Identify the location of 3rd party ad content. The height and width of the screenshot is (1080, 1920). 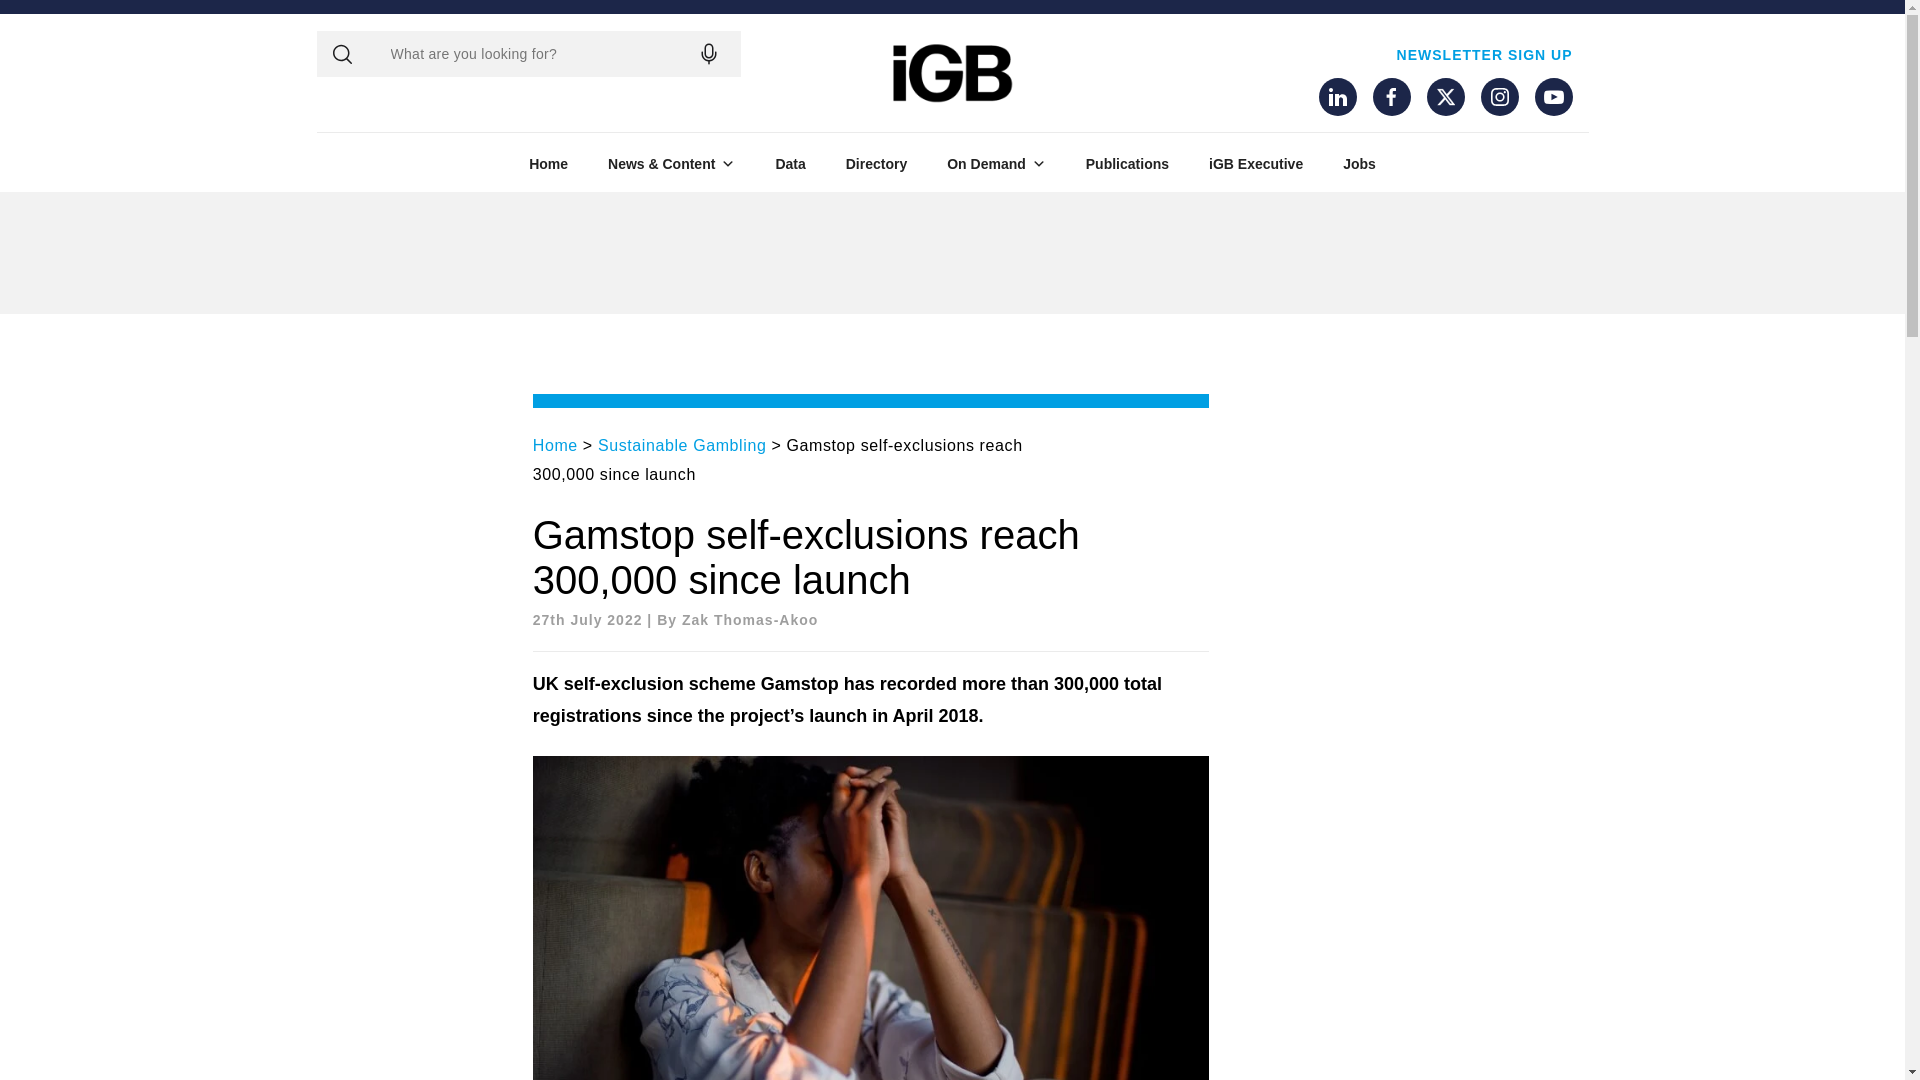
(1464, 253).